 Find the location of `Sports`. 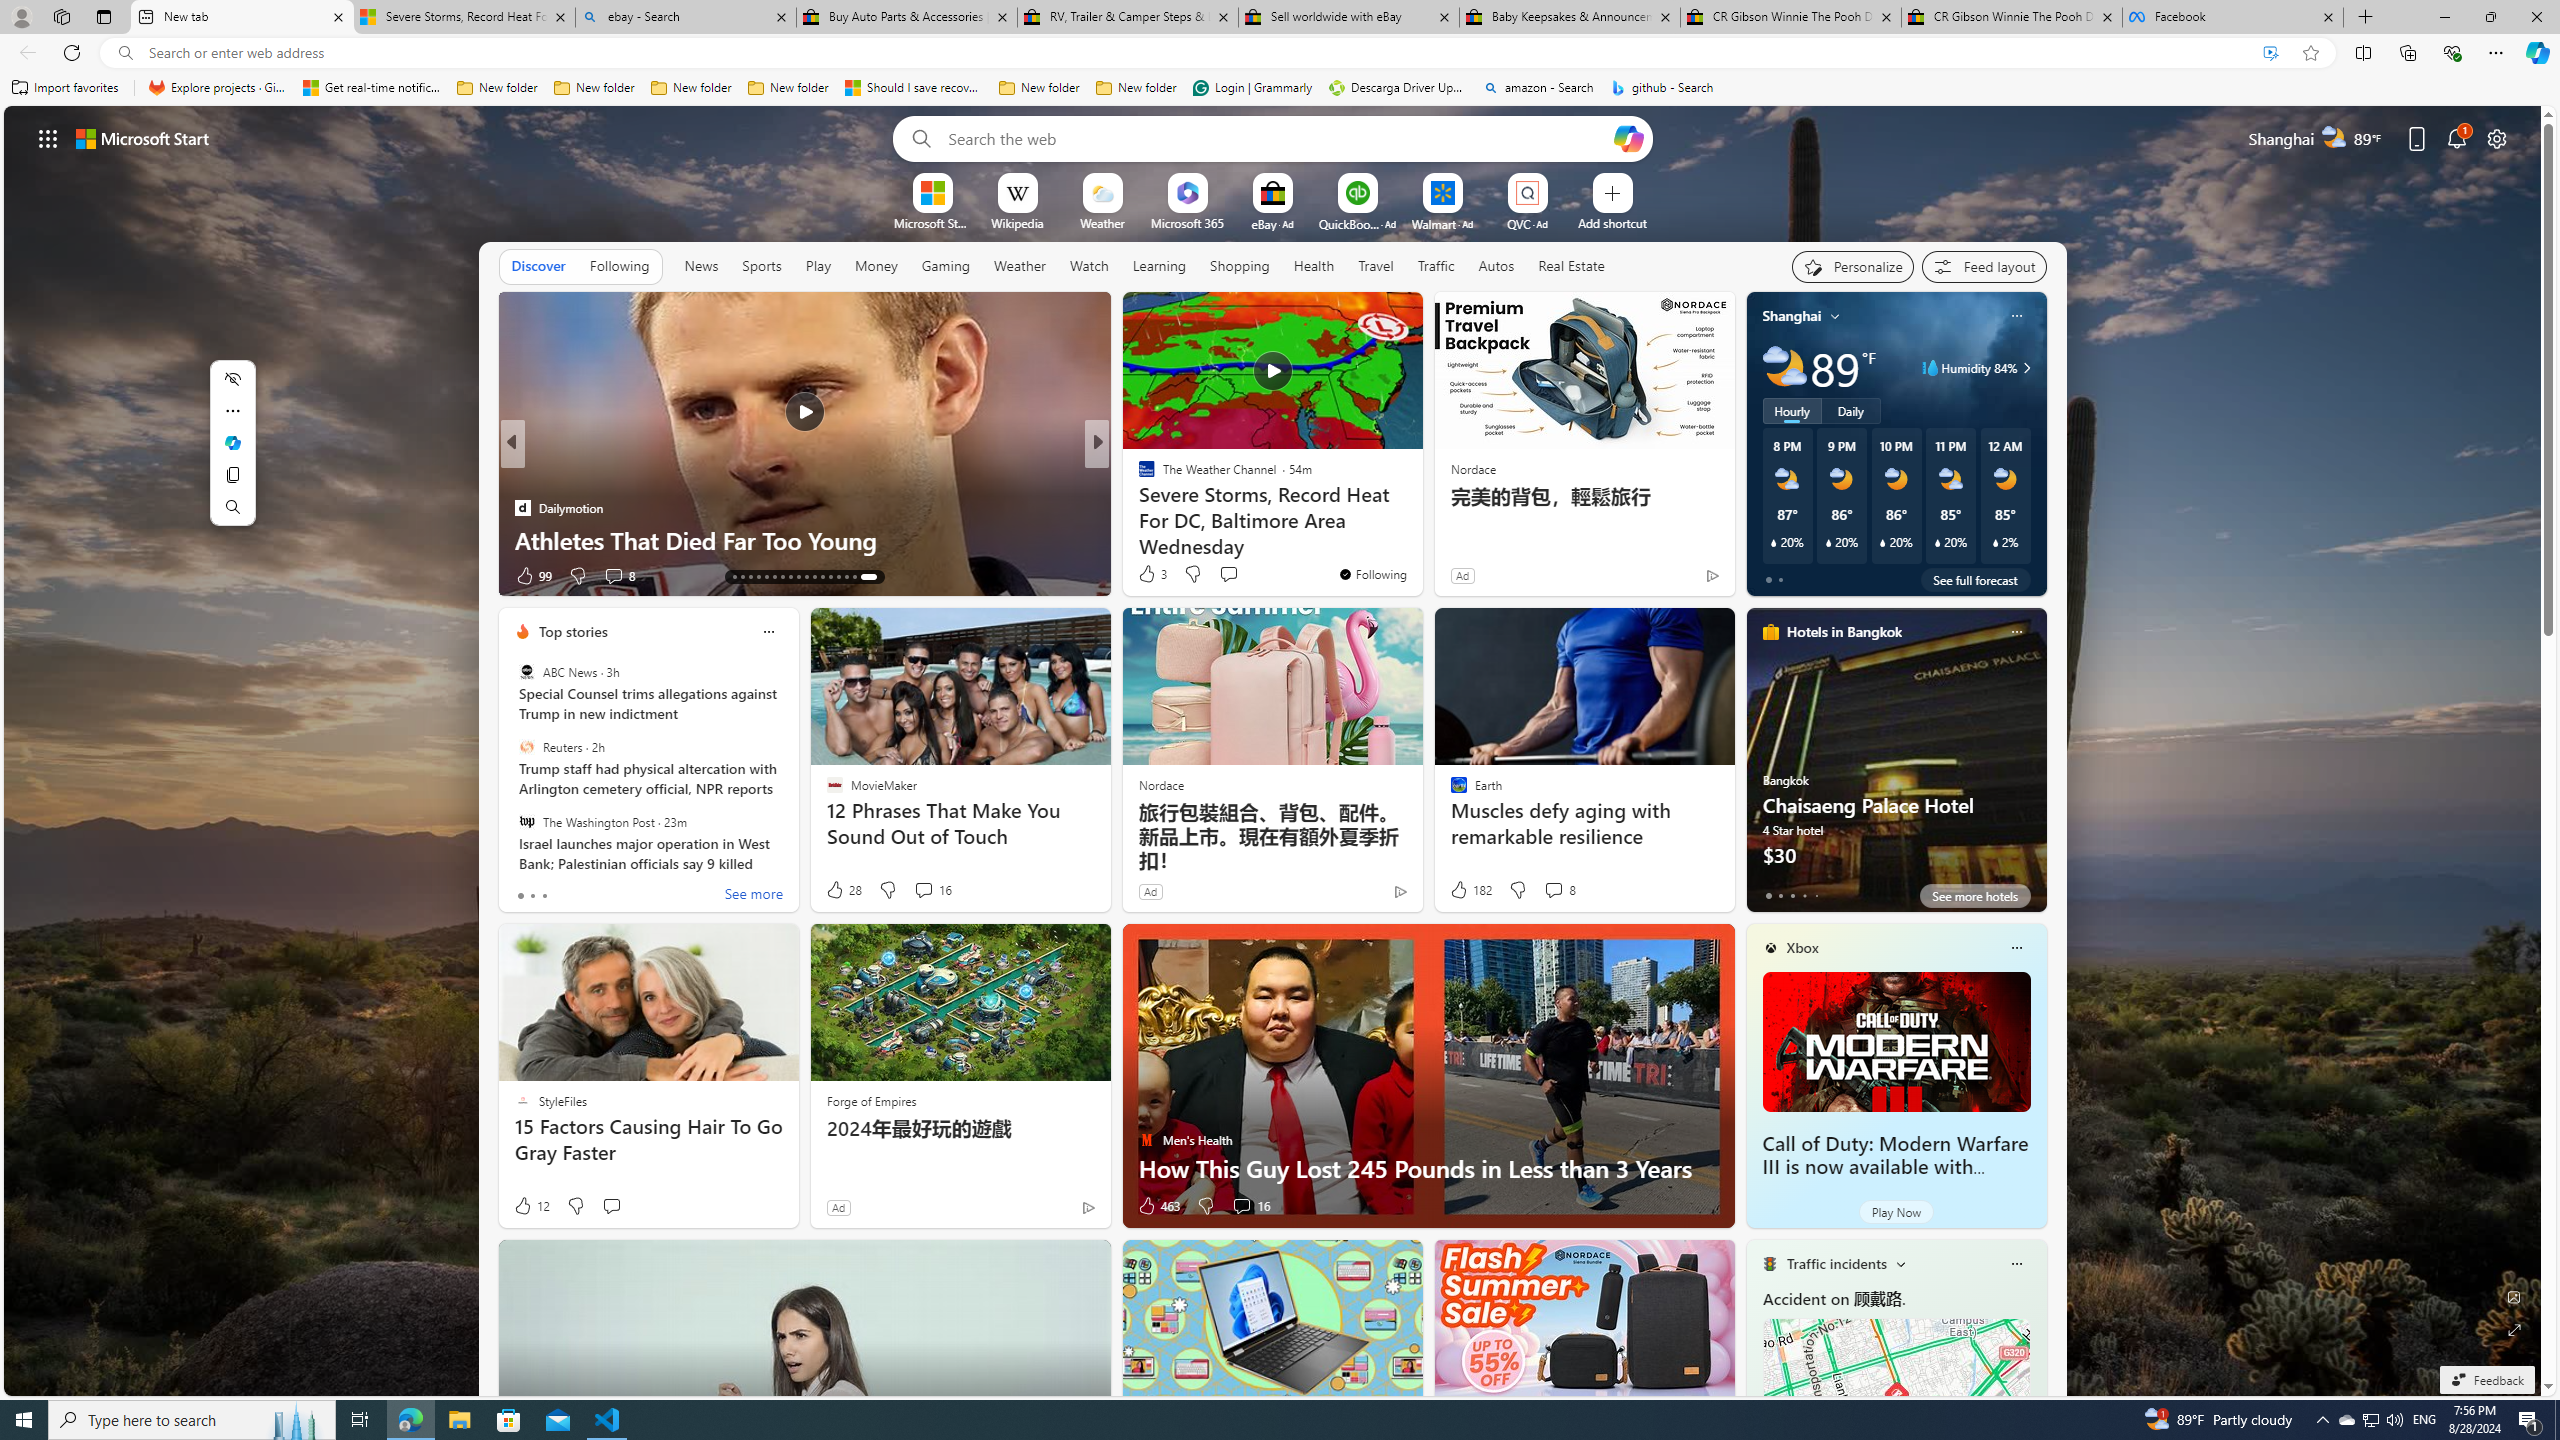

Sports is located at coordinates (761, 265).